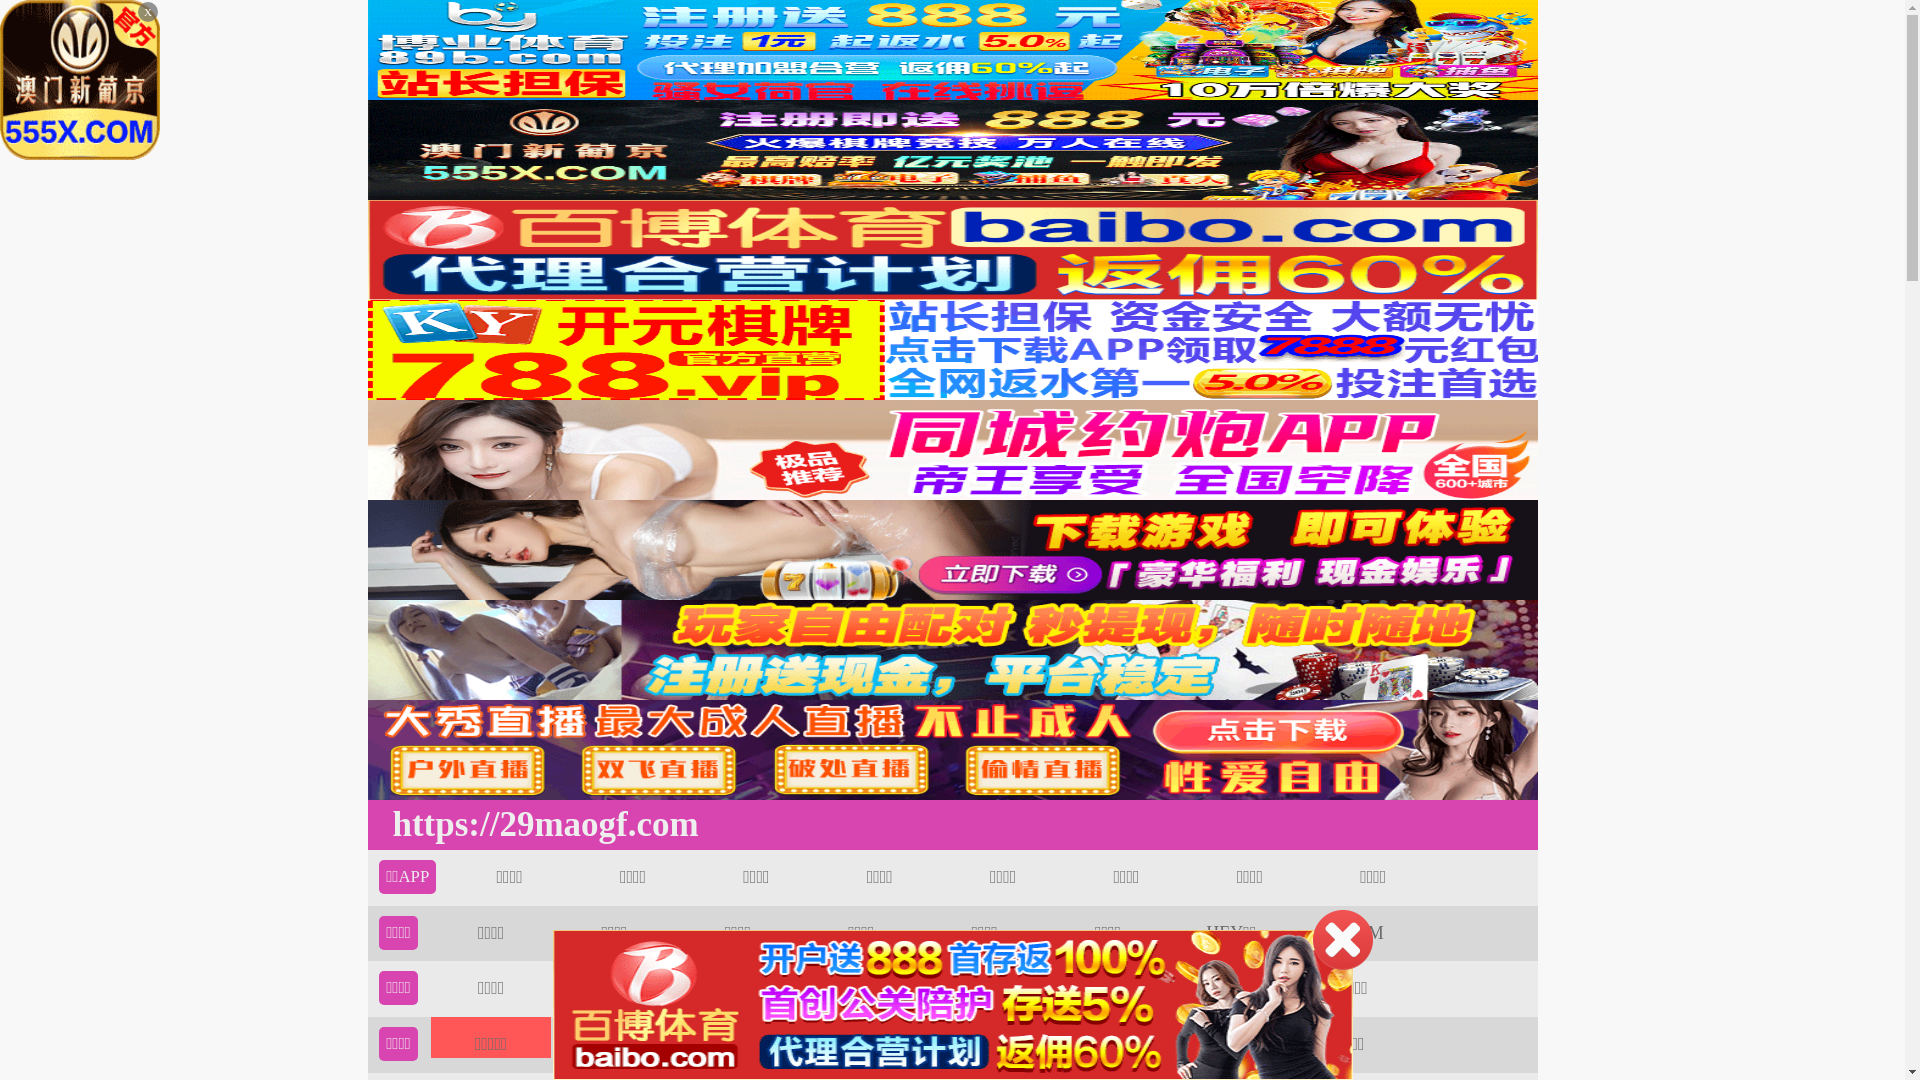  I want to click on https://29maogf.com, so click(540, 825).